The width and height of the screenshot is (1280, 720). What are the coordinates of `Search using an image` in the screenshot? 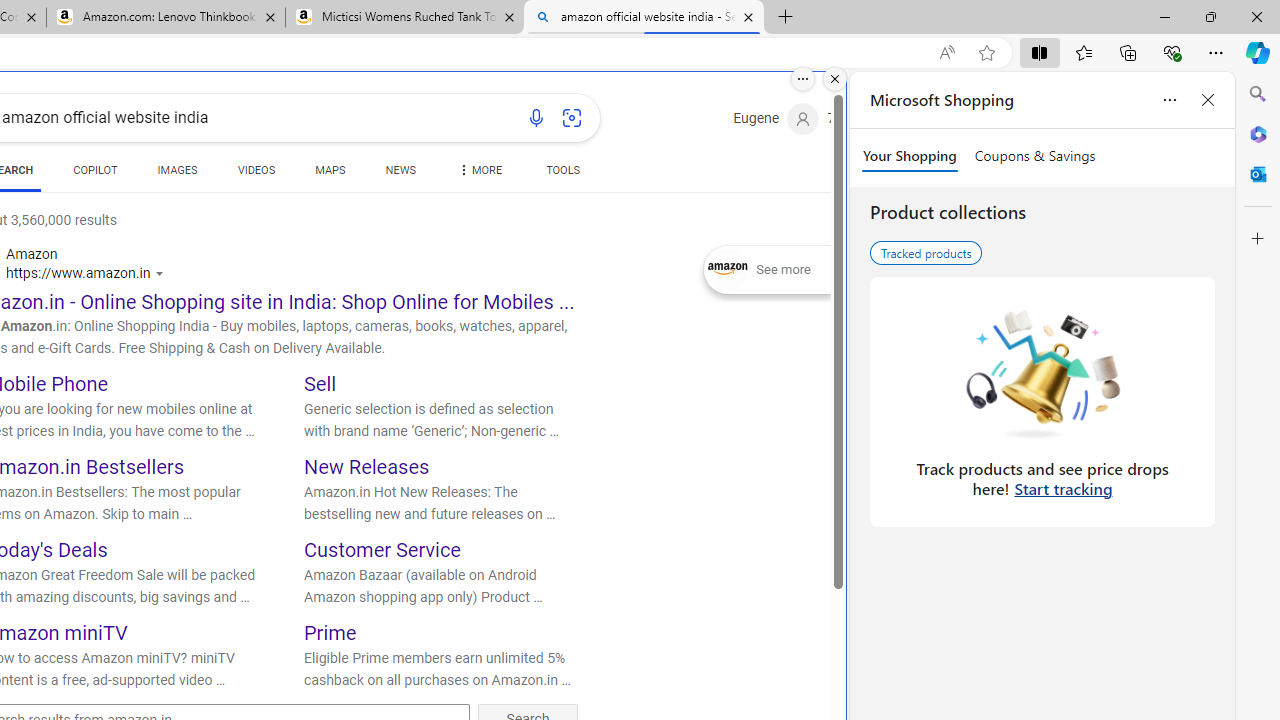 It's located at (572, 118).